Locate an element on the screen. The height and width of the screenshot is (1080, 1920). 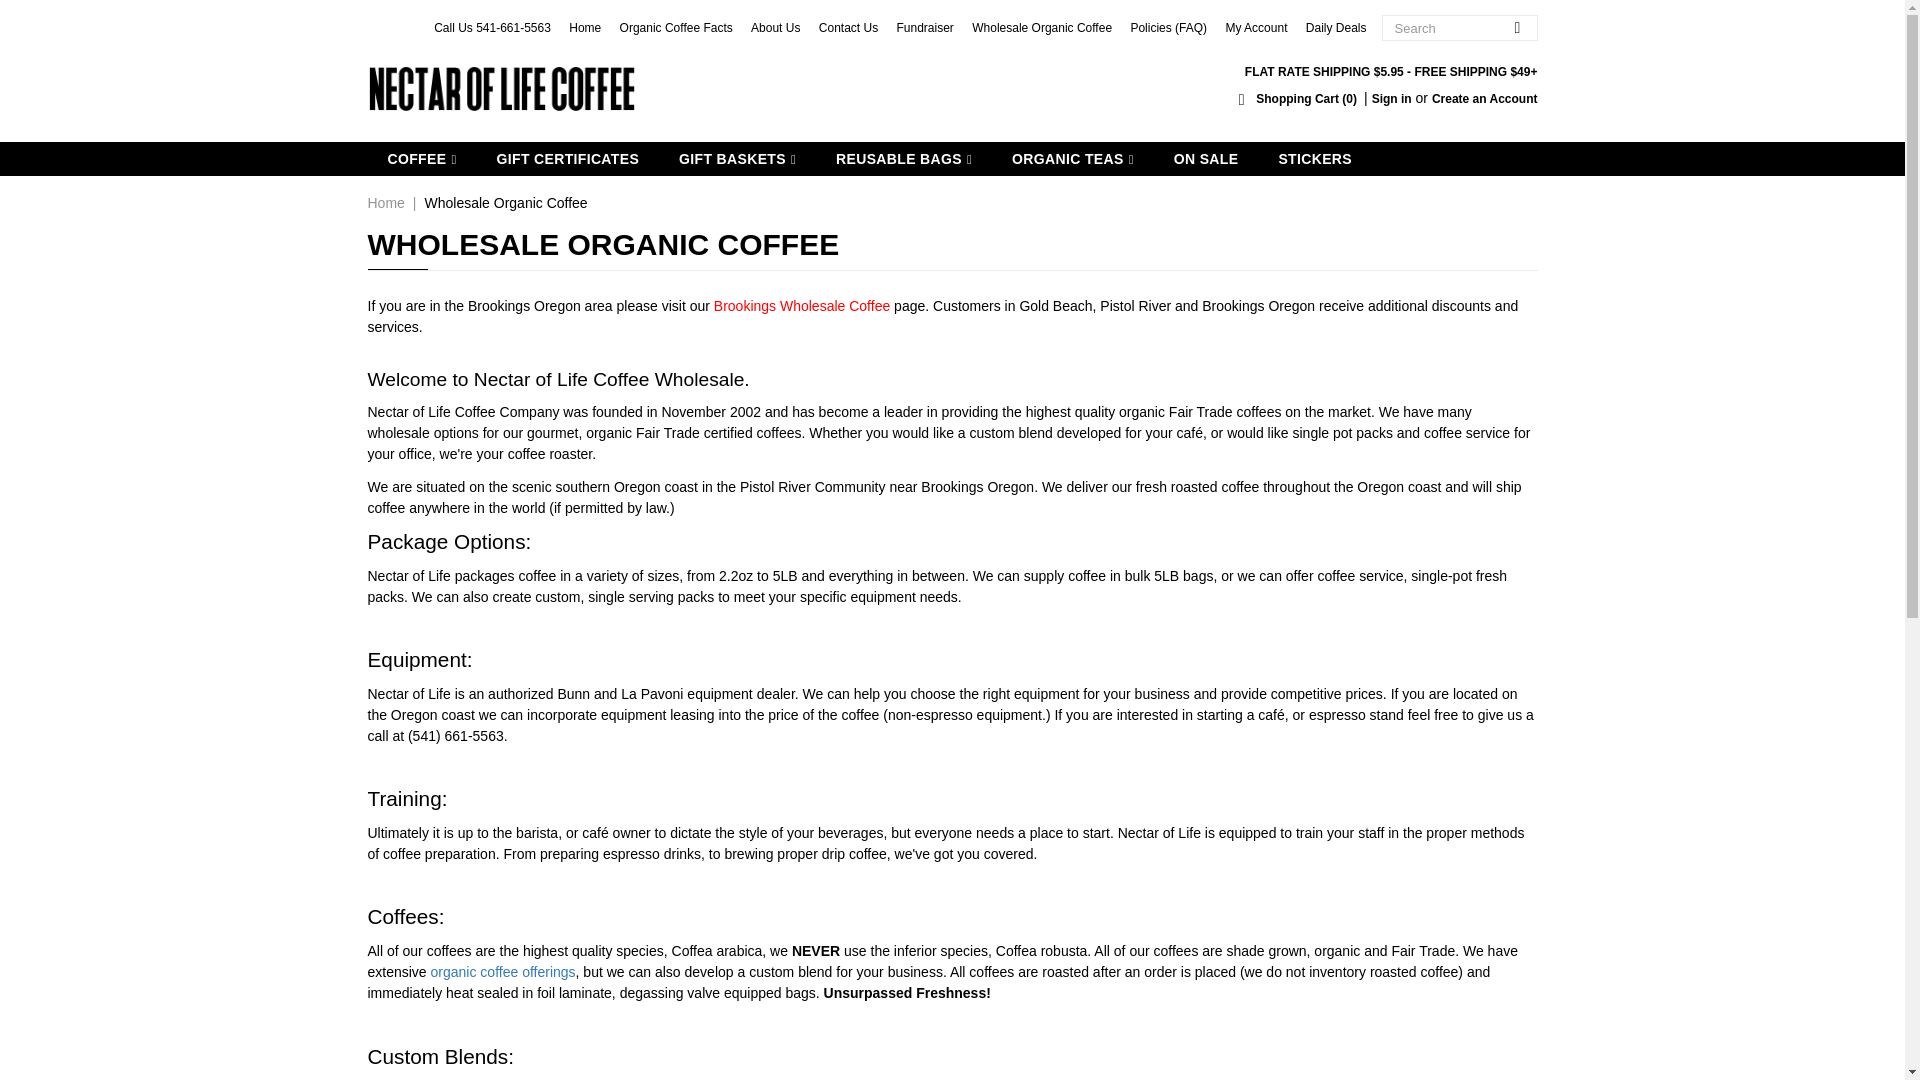
Sign in is located at coordinates (1392, 98).